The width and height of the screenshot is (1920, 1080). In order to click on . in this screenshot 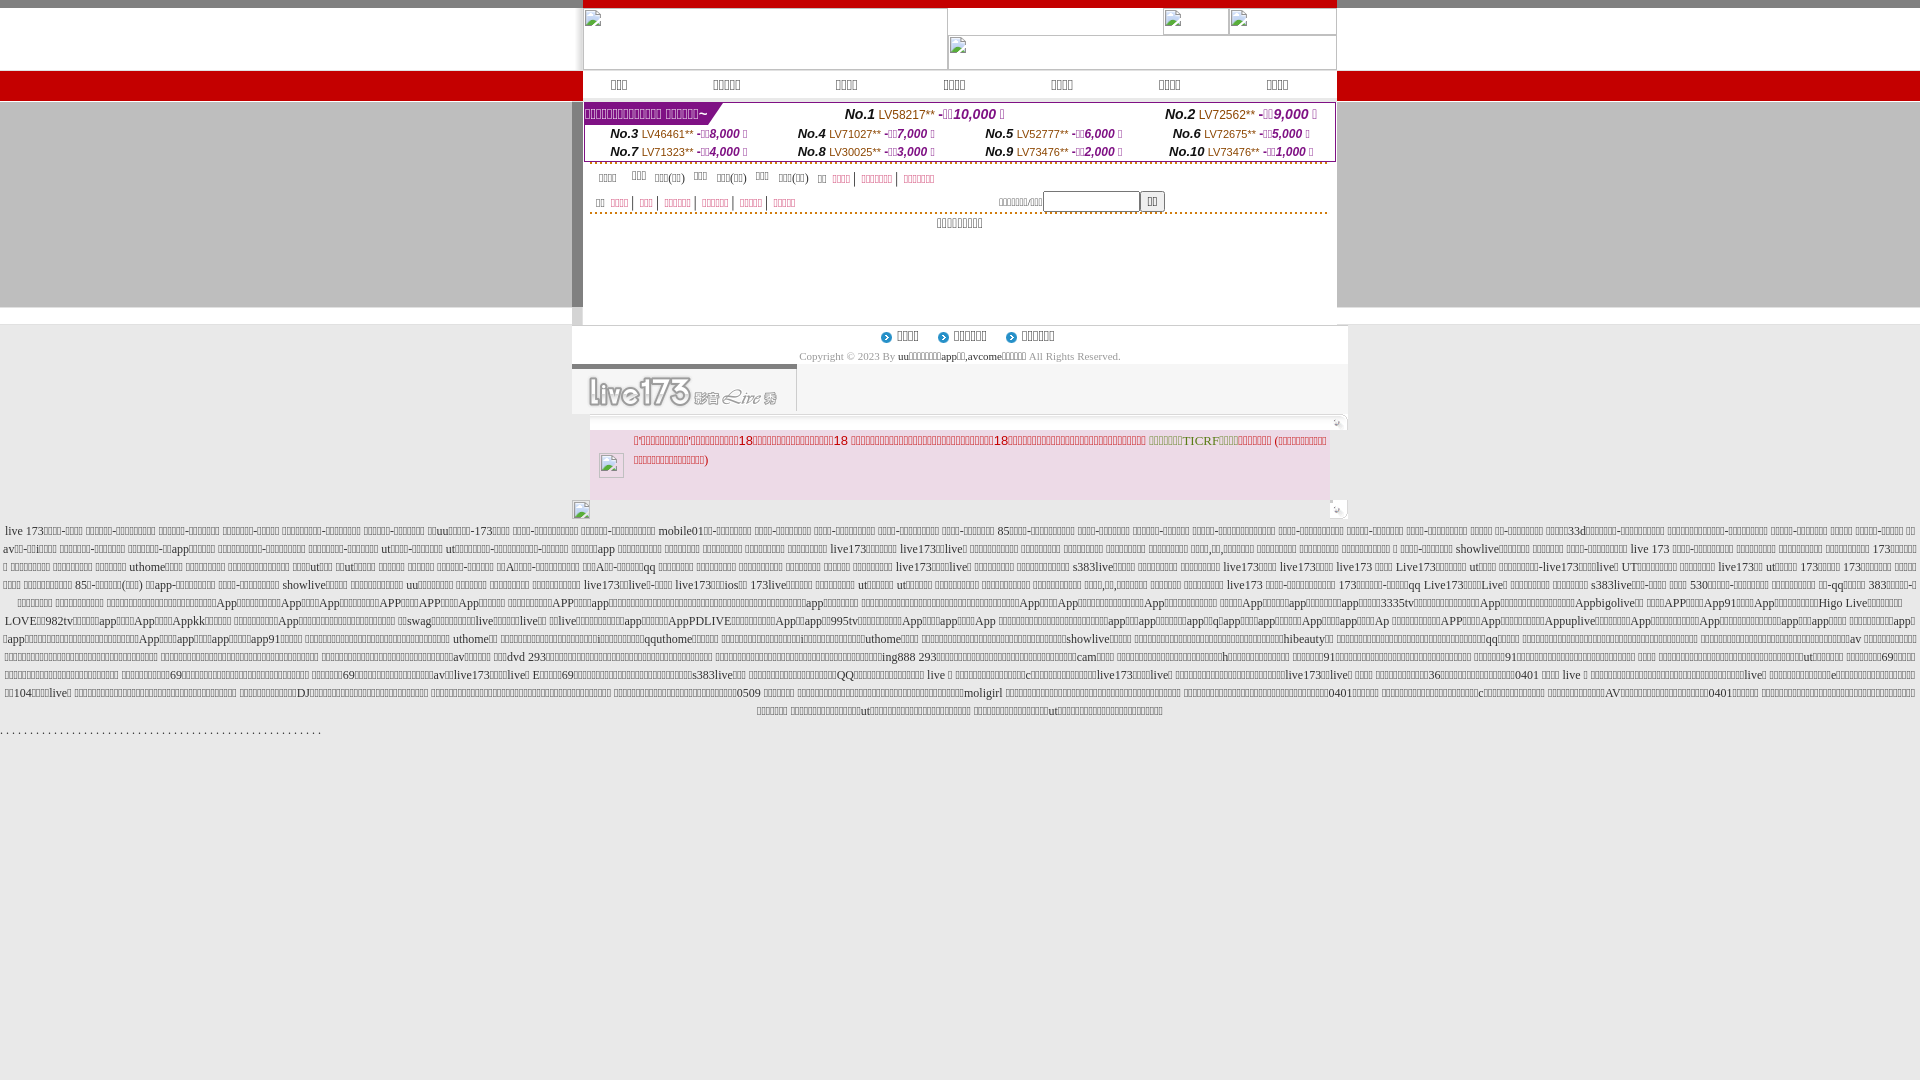, I will do `click(170, 730)`.